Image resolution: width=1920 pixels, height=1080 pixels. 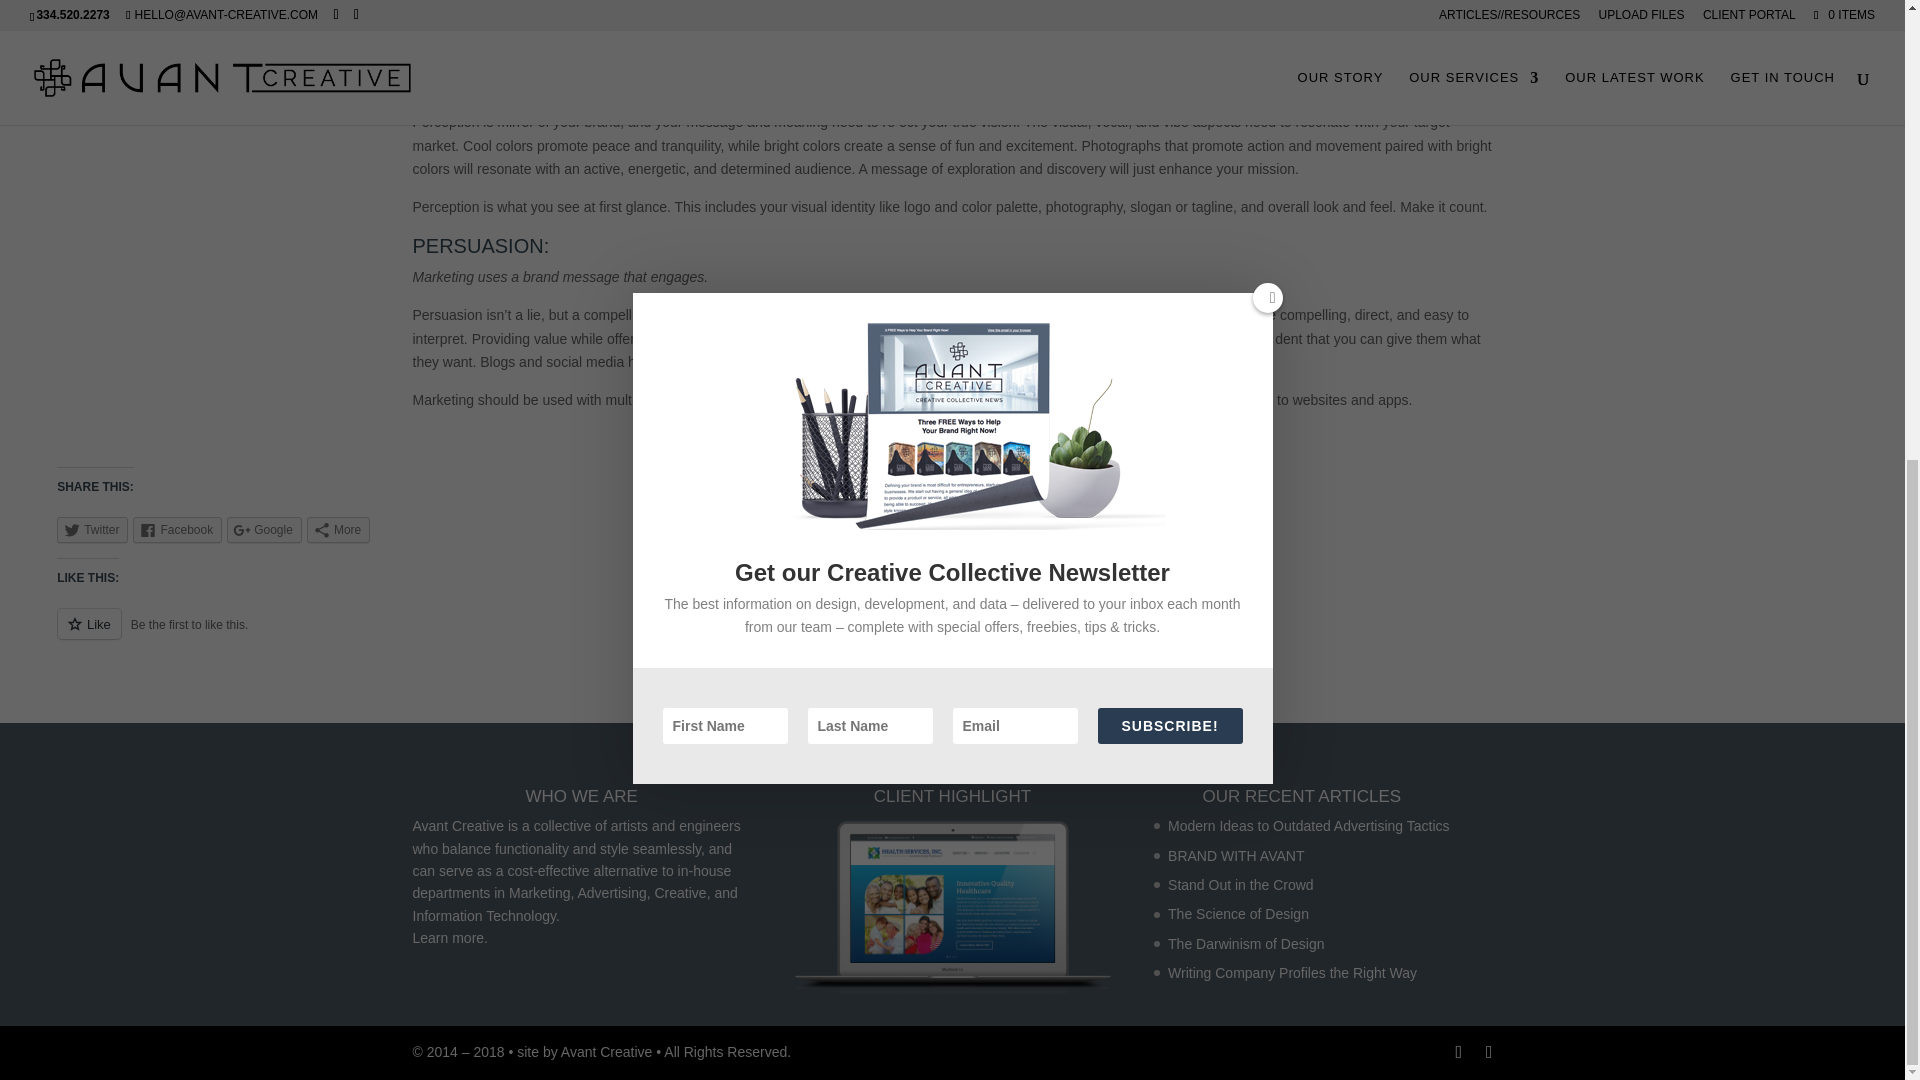 What do you see at coordinates (264, 530) in the screenshot?
I see `Google` at bounding box center [264, 530].